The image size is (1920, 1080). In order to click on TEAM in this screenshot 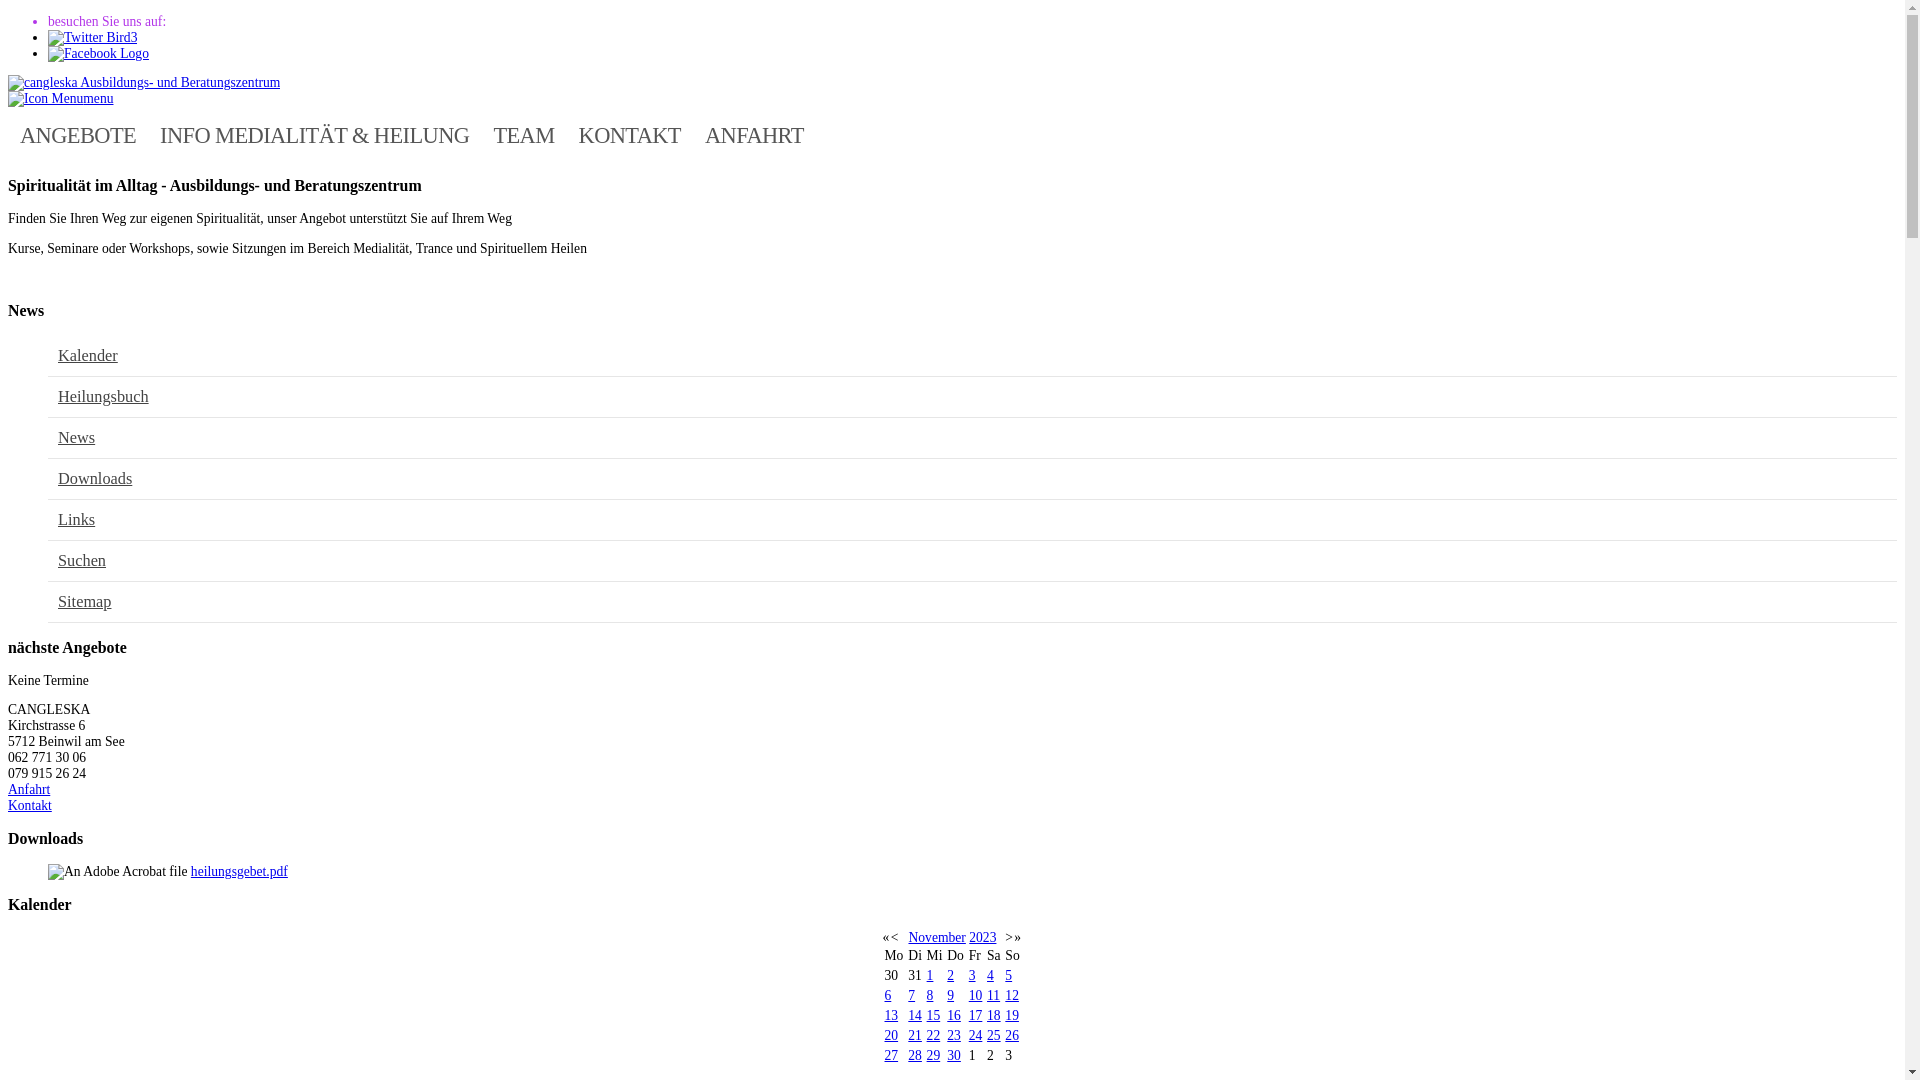, I will do `click(524, 134)`.